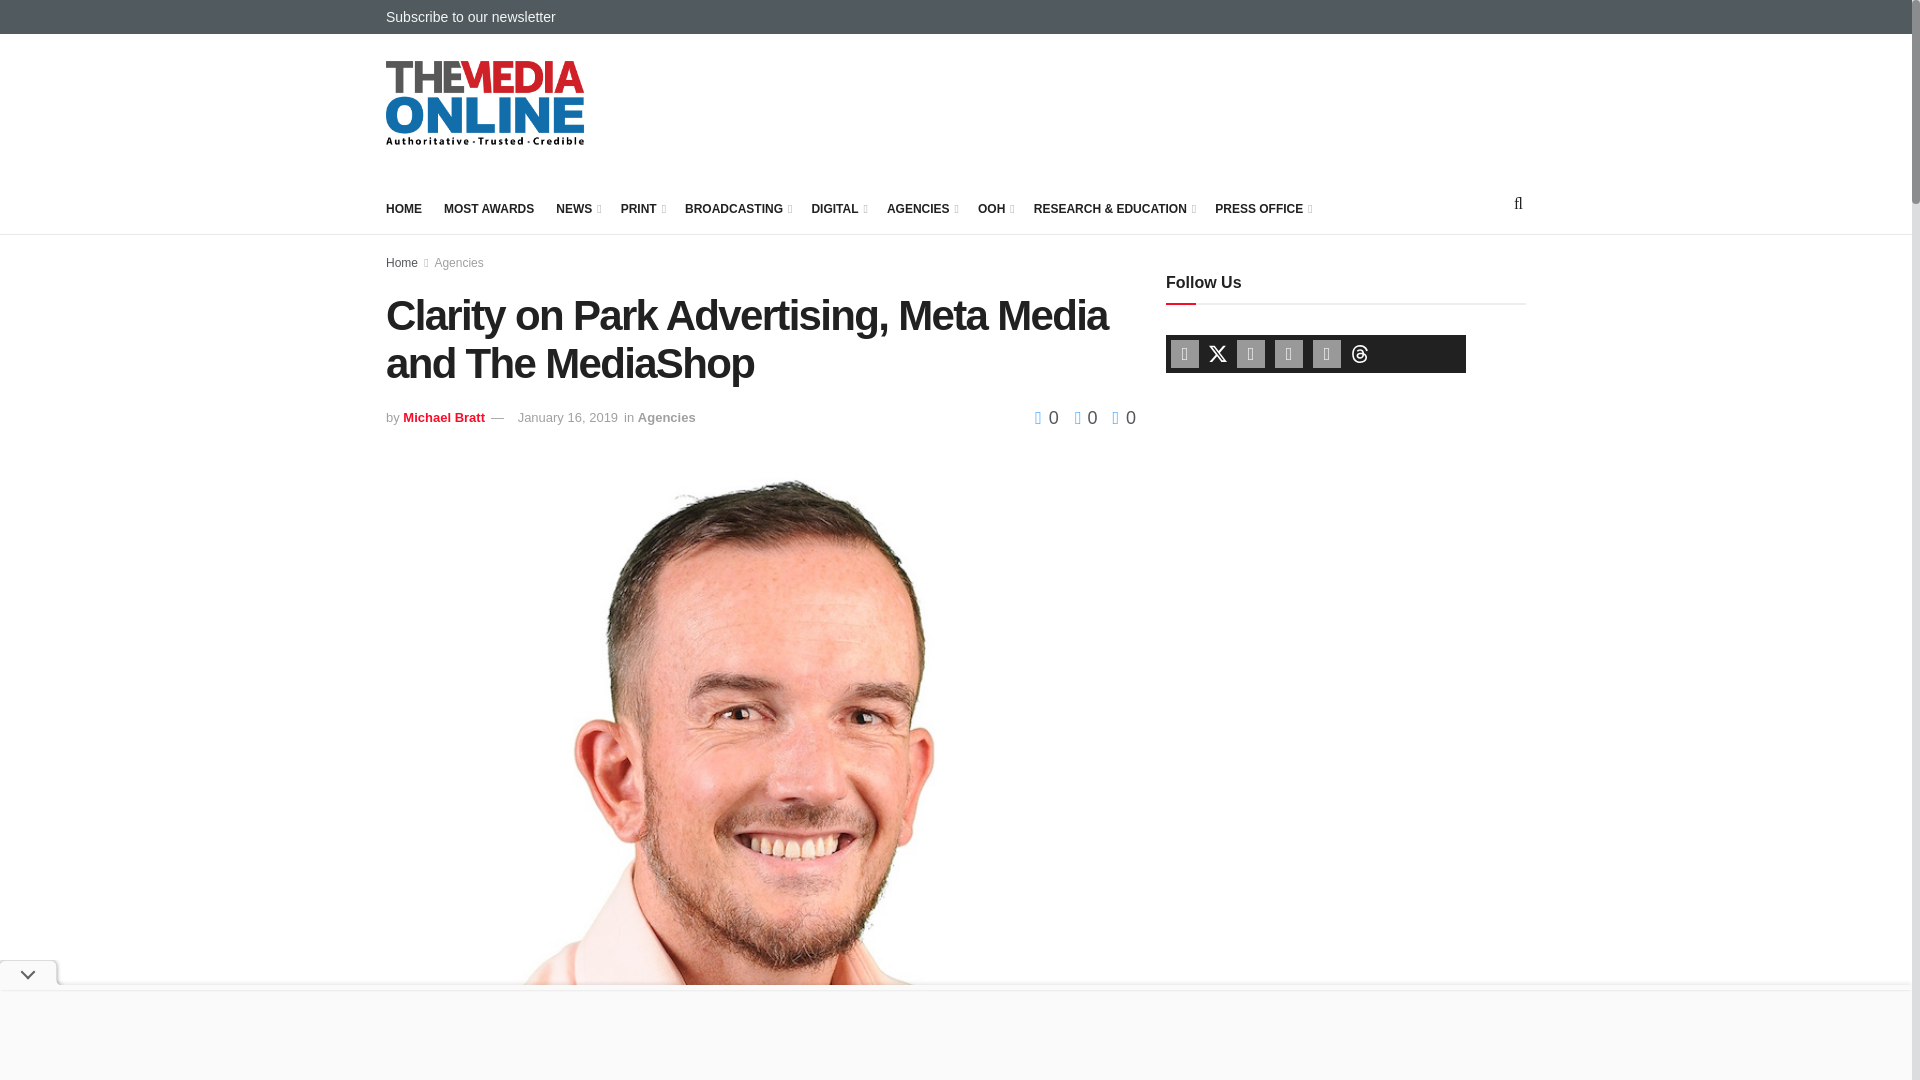  What do you see at coordinates (1184, 354) in the screenshot?
I see `facebook` at bounding box center [1184, 354].